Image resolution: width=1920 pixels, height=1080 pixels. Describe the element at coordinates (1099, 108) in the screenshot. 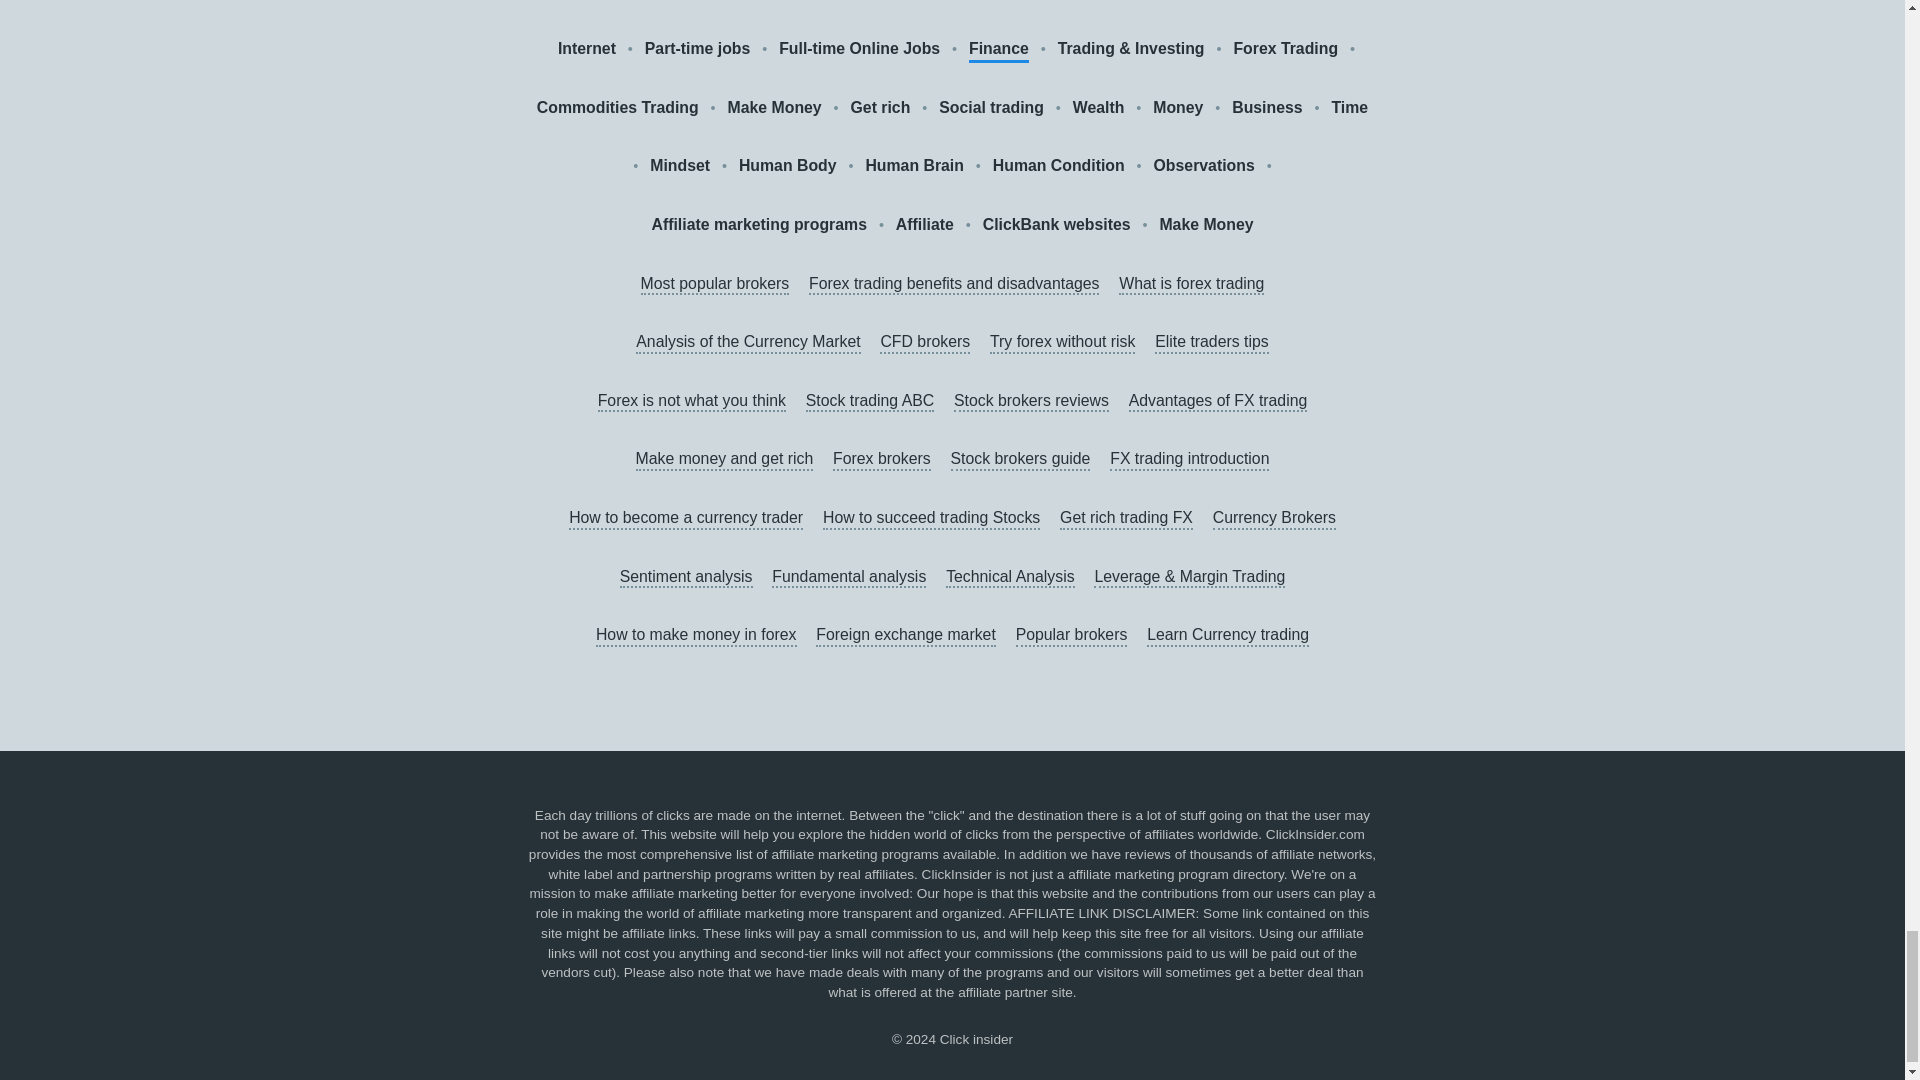

I see `Wealth` at that location.